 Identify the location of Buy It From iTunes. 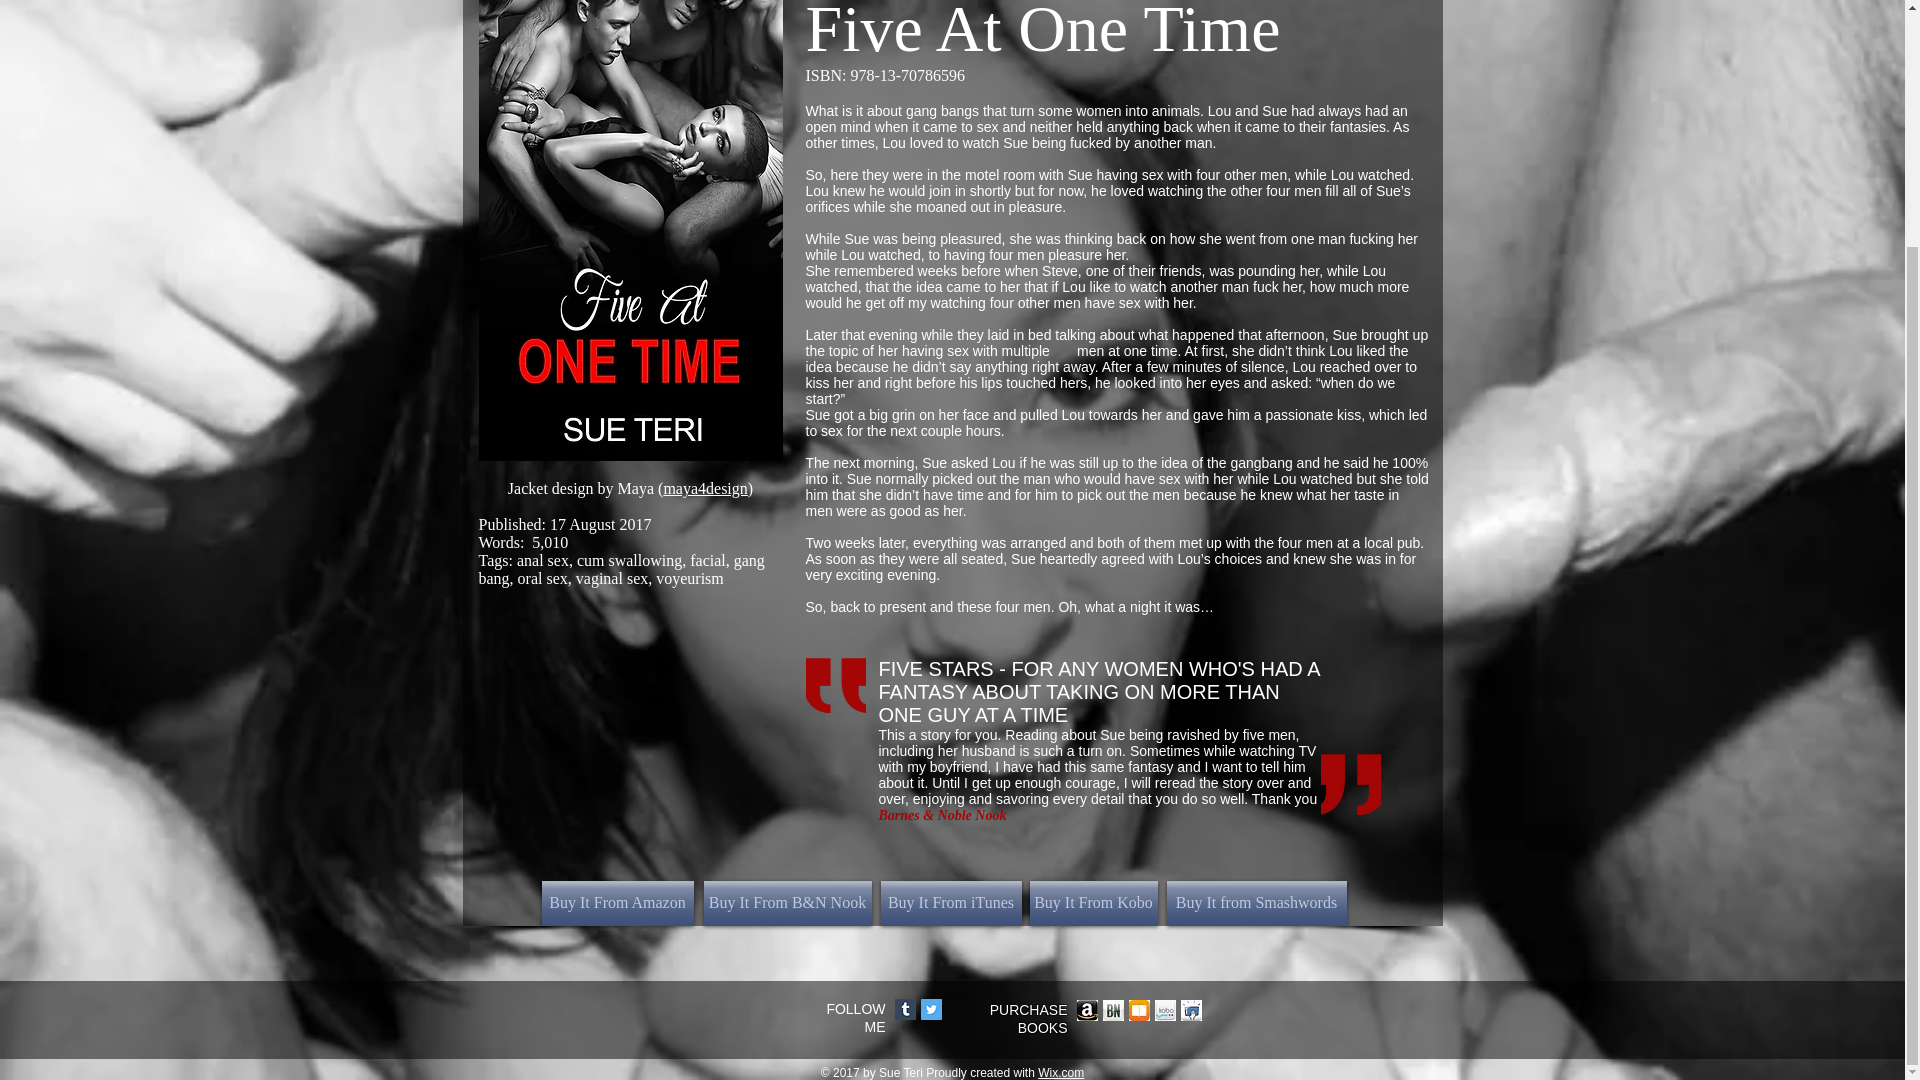
(950, 903).